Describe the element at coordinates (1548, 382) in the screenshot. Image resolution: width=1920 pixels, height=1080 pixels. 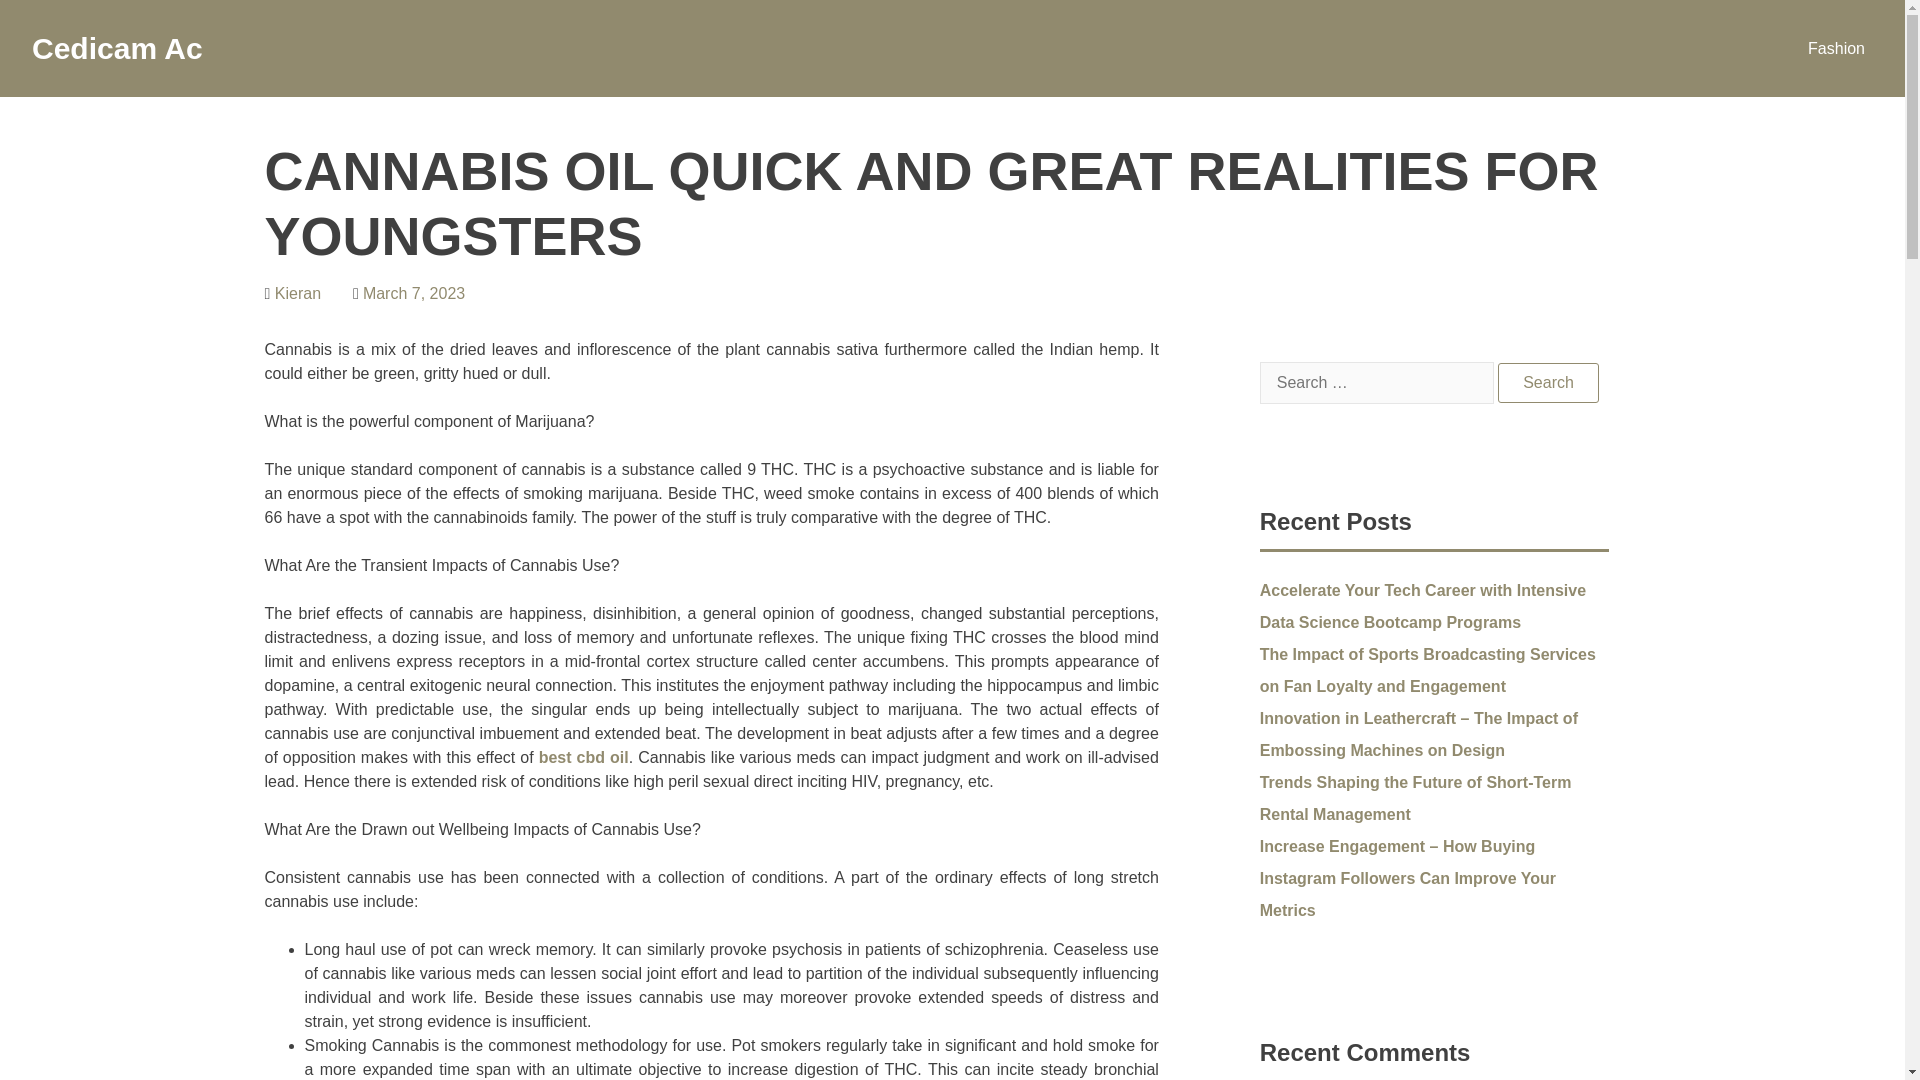
I see `Search` at that location.